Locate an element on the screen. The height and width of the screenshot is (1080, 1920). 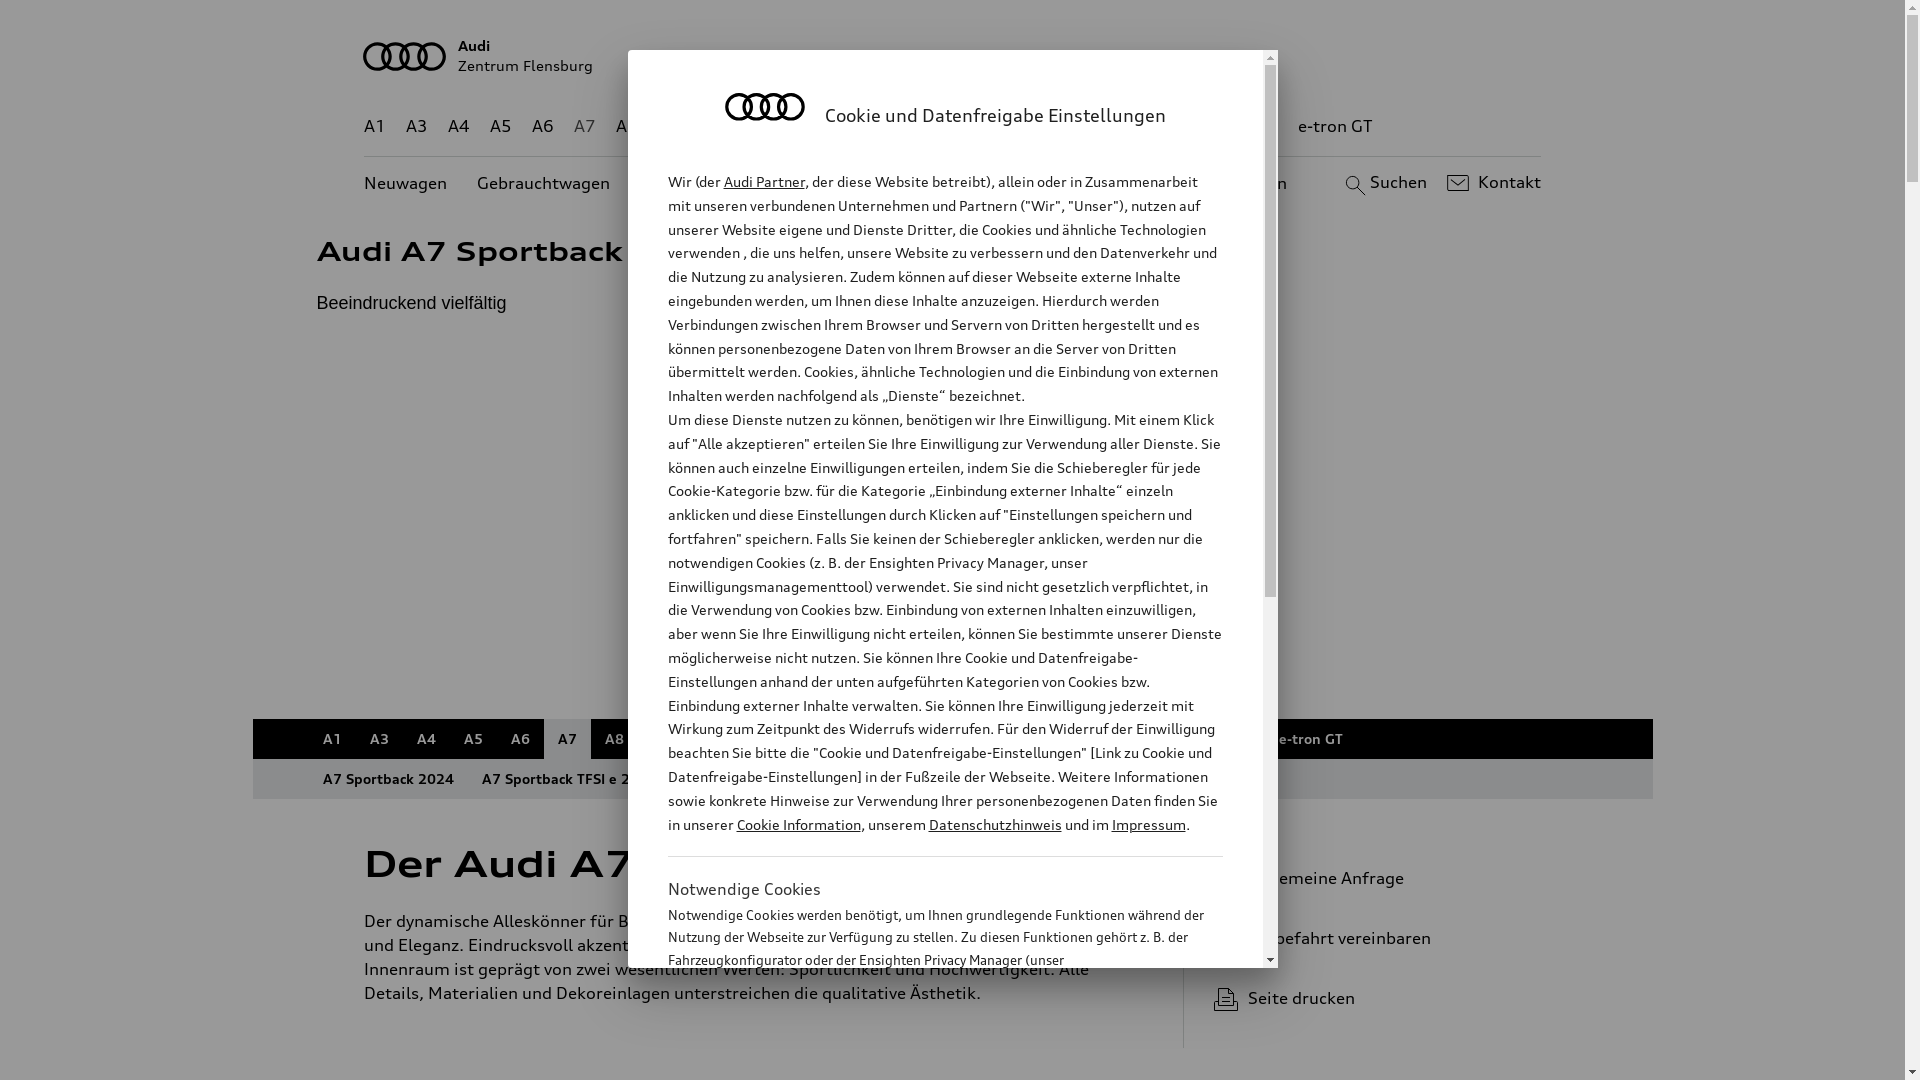
A4 is located at coordinates (426, 738).